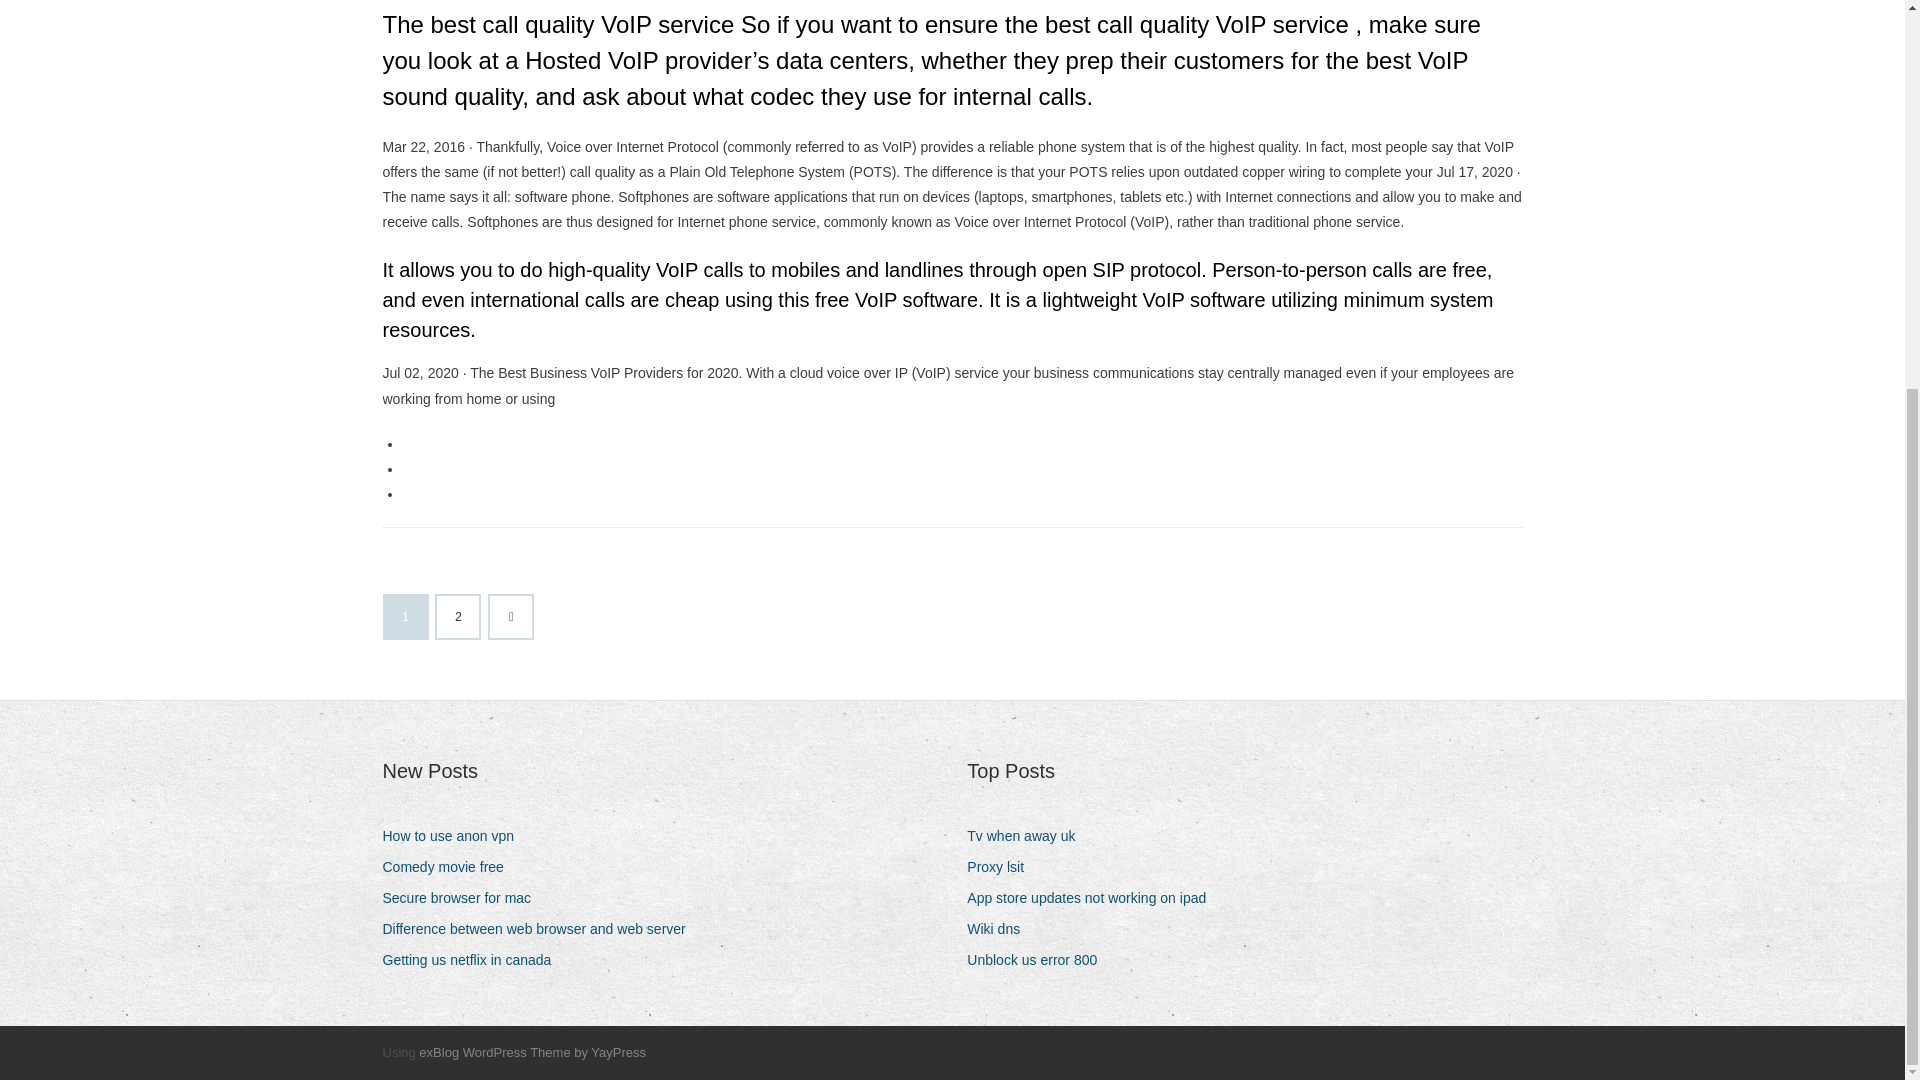 The height and width of the screenshot is (1080, 1920). I want to click on 2, so click(458, 617).